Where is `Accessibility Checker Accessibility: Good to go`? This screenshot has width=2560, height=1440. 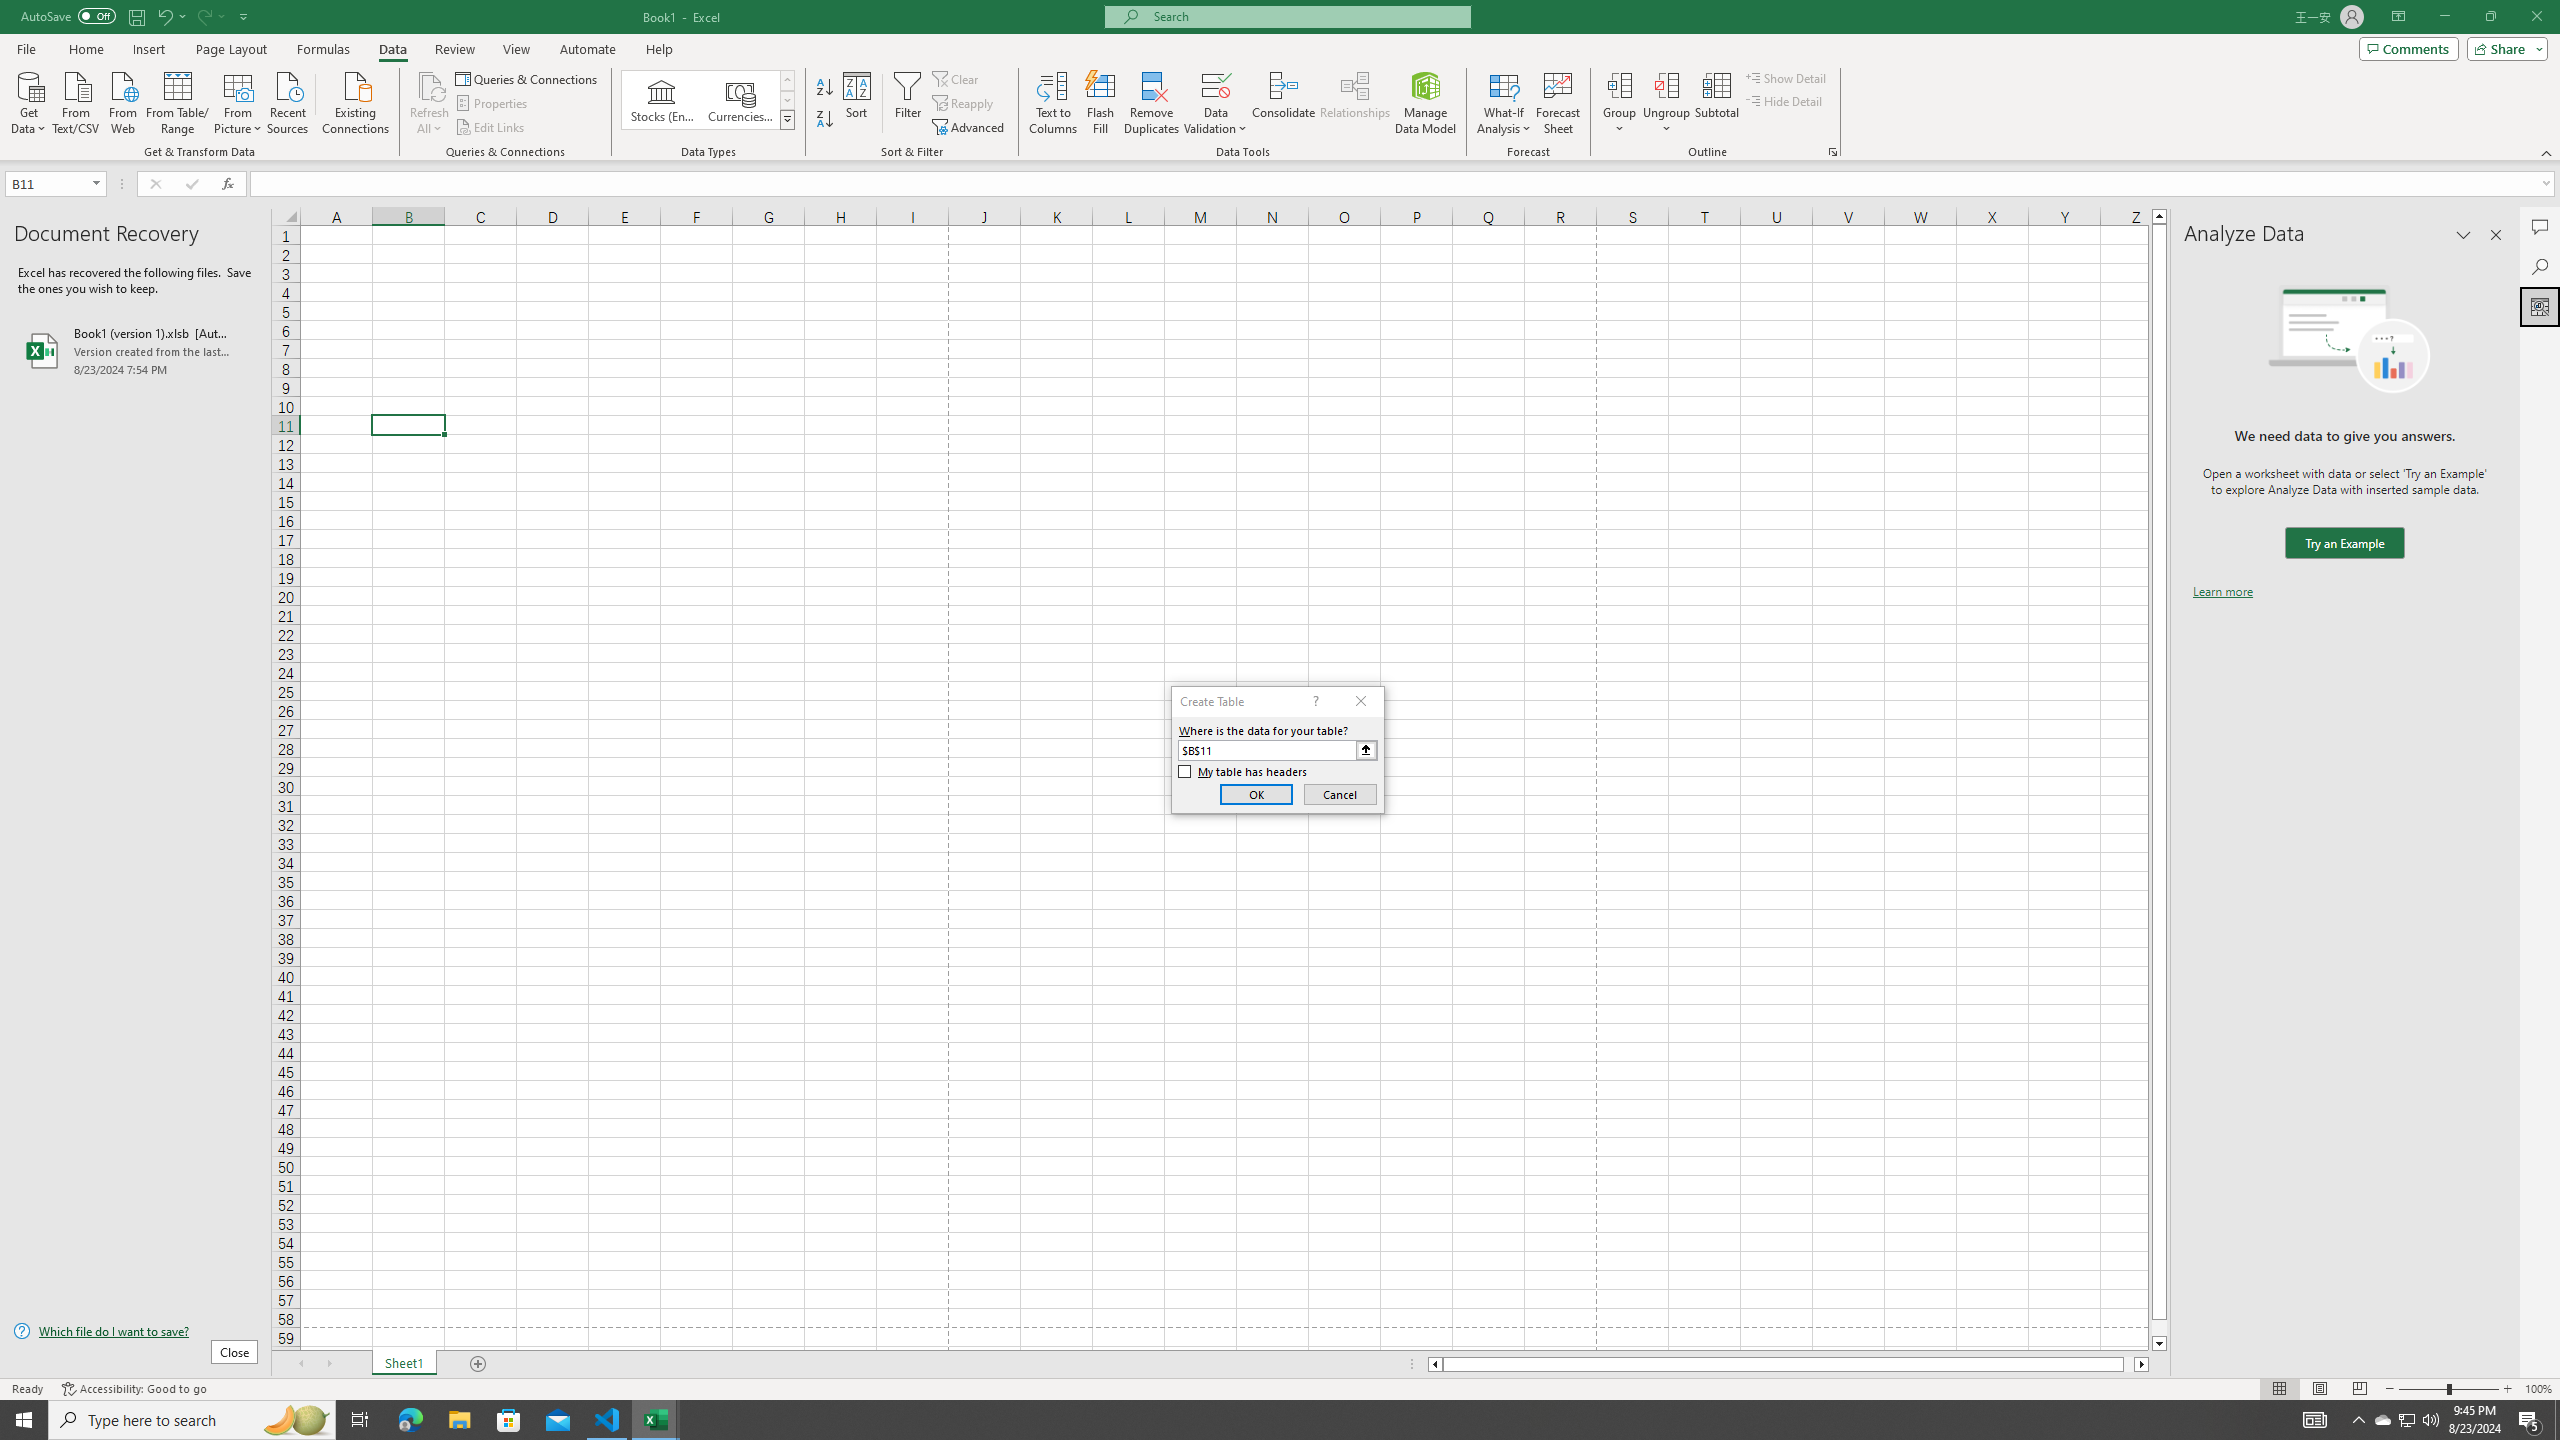 Accessibility Checker Accessibility: Good to go is located at coordinates (134, 1389).